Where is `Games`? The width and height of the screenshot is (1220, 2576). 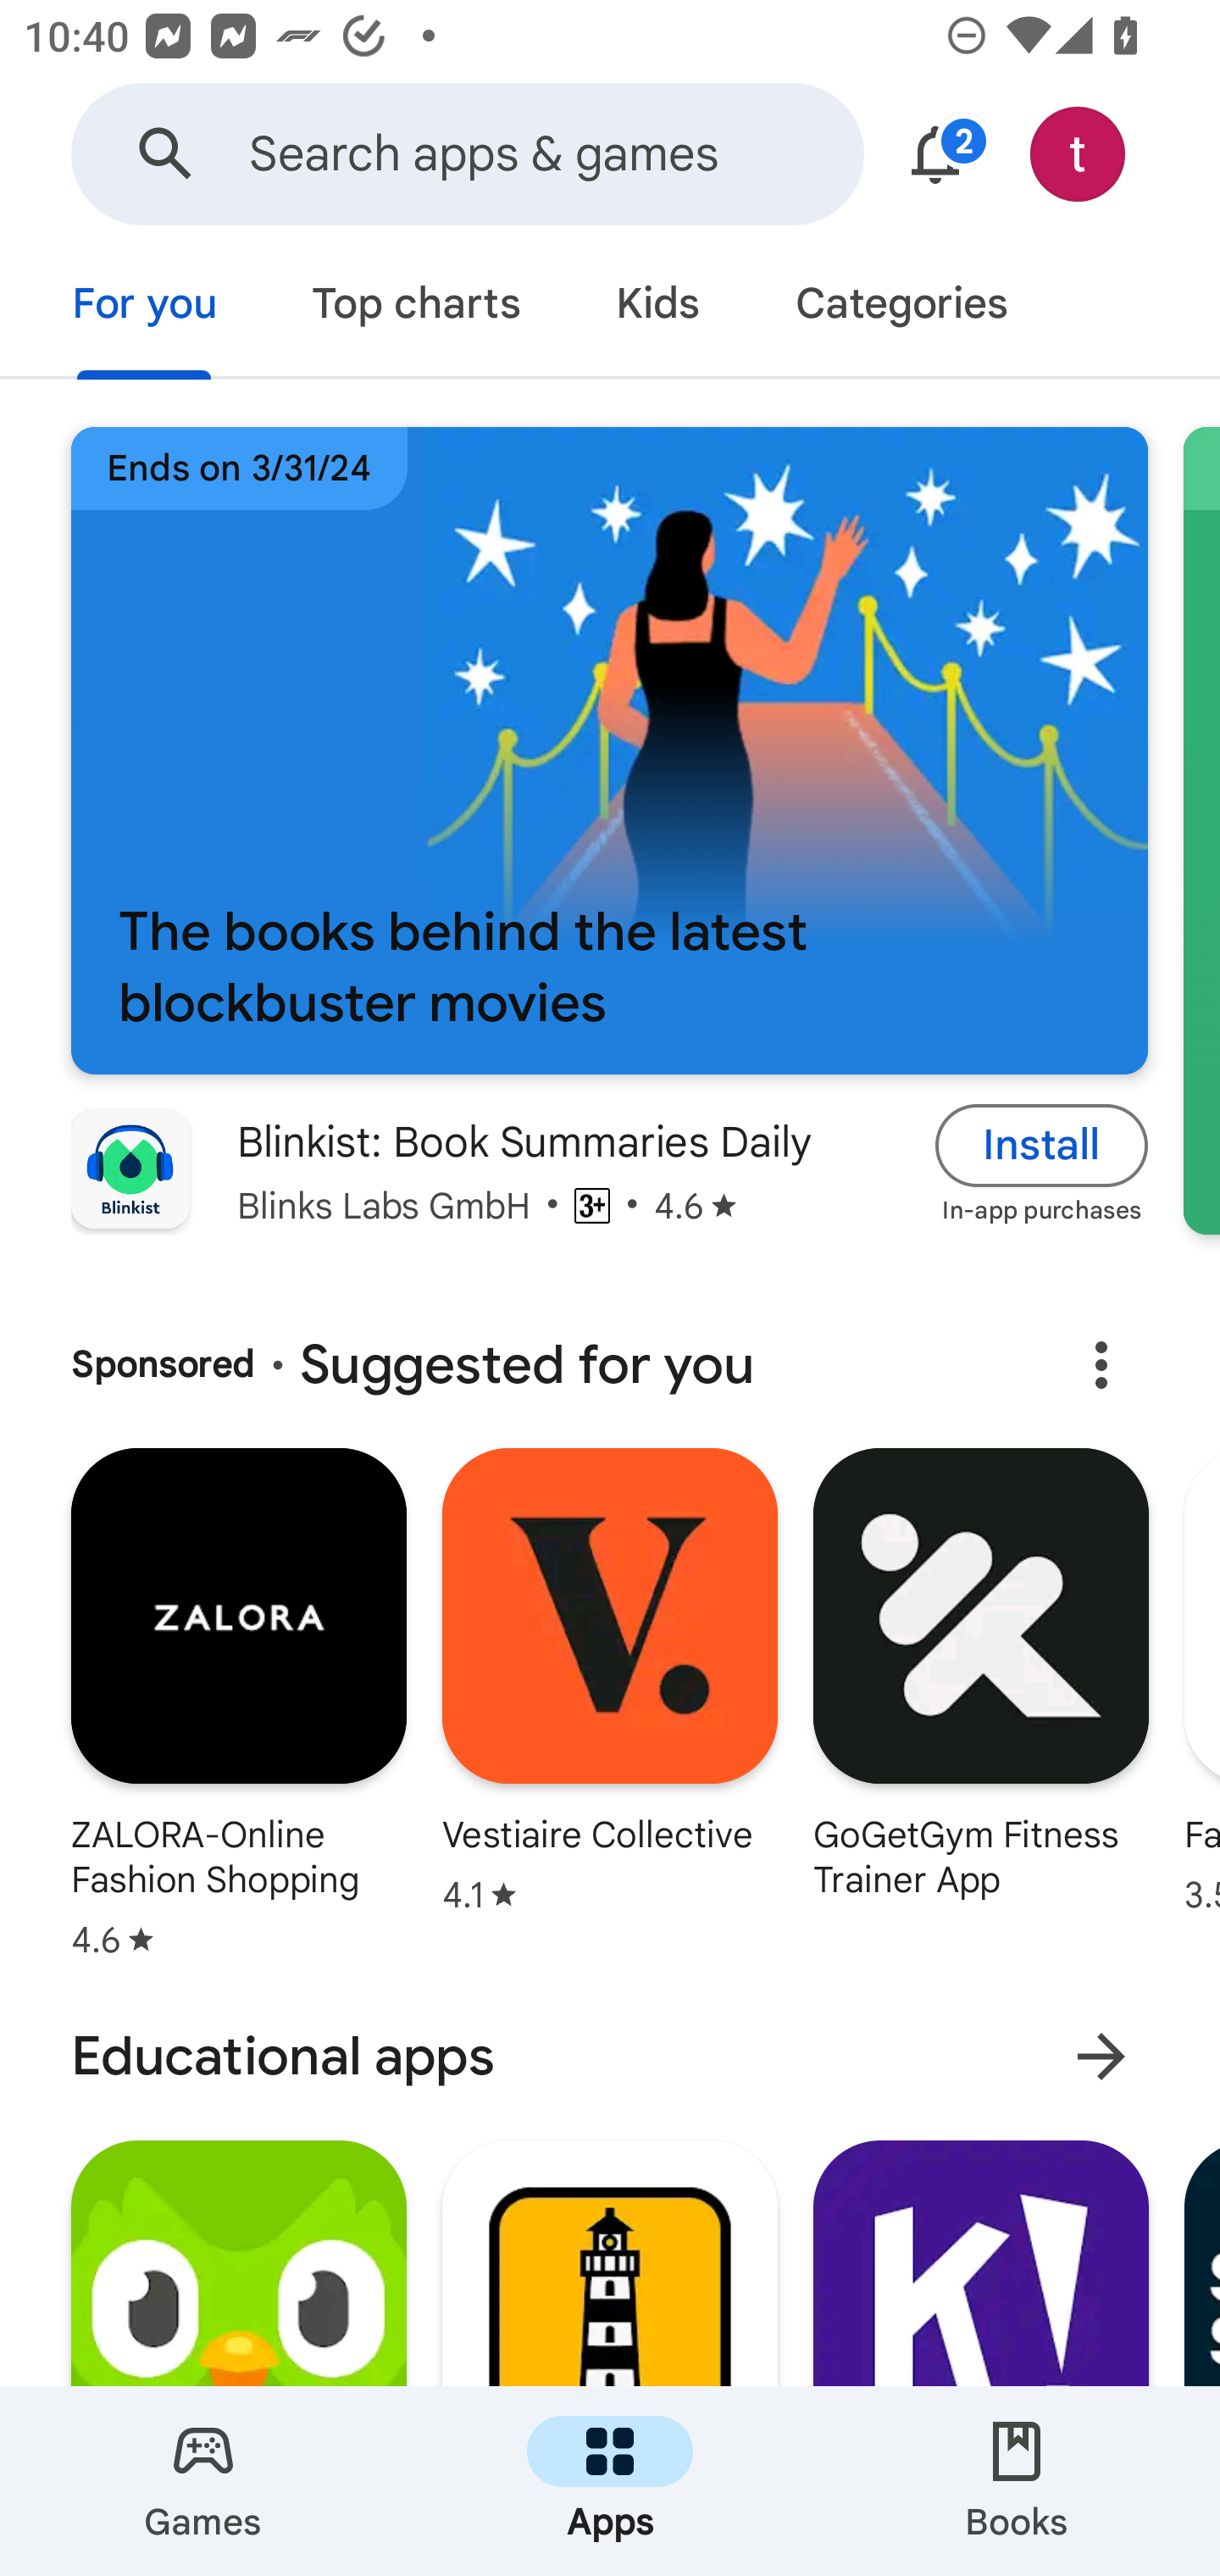 Games is located at coordinates (203, 2481).